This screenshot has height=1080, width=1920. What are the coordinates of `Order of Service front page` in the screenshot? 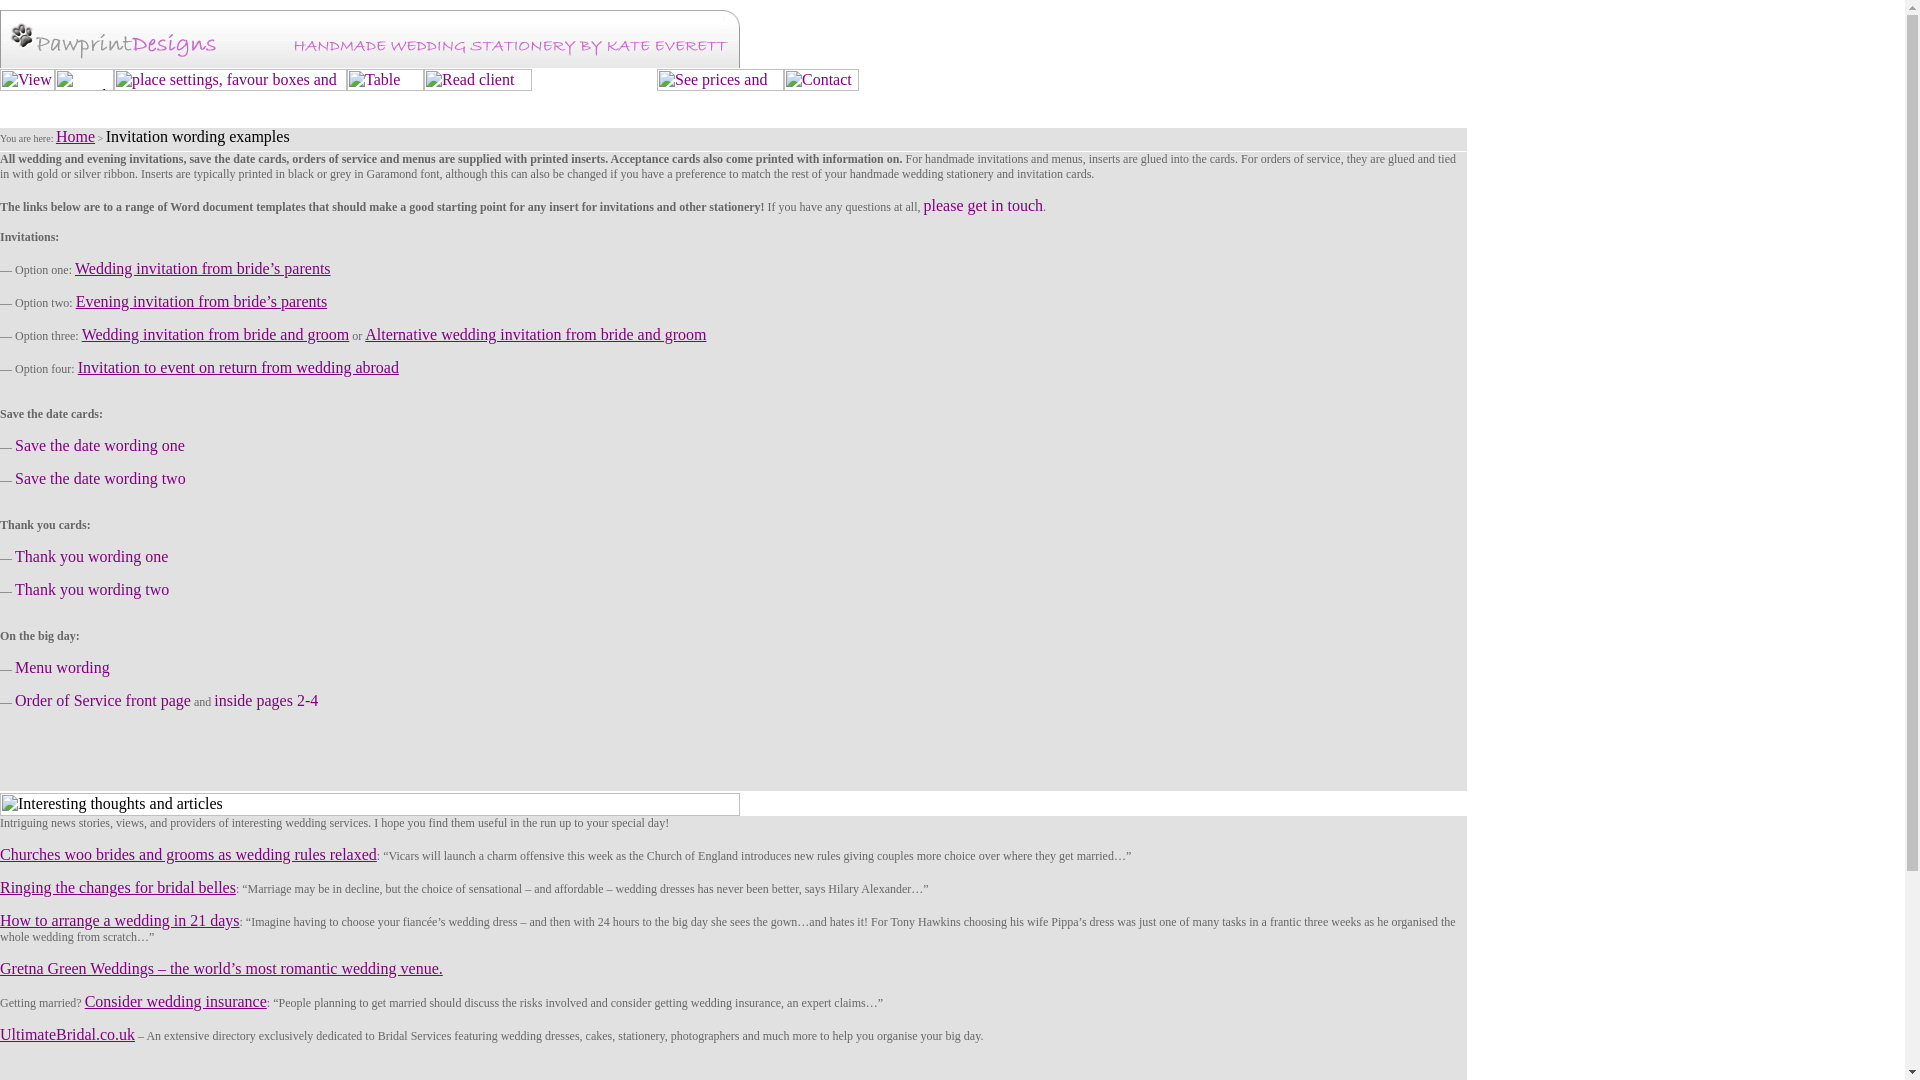 It's located at (102, 700).